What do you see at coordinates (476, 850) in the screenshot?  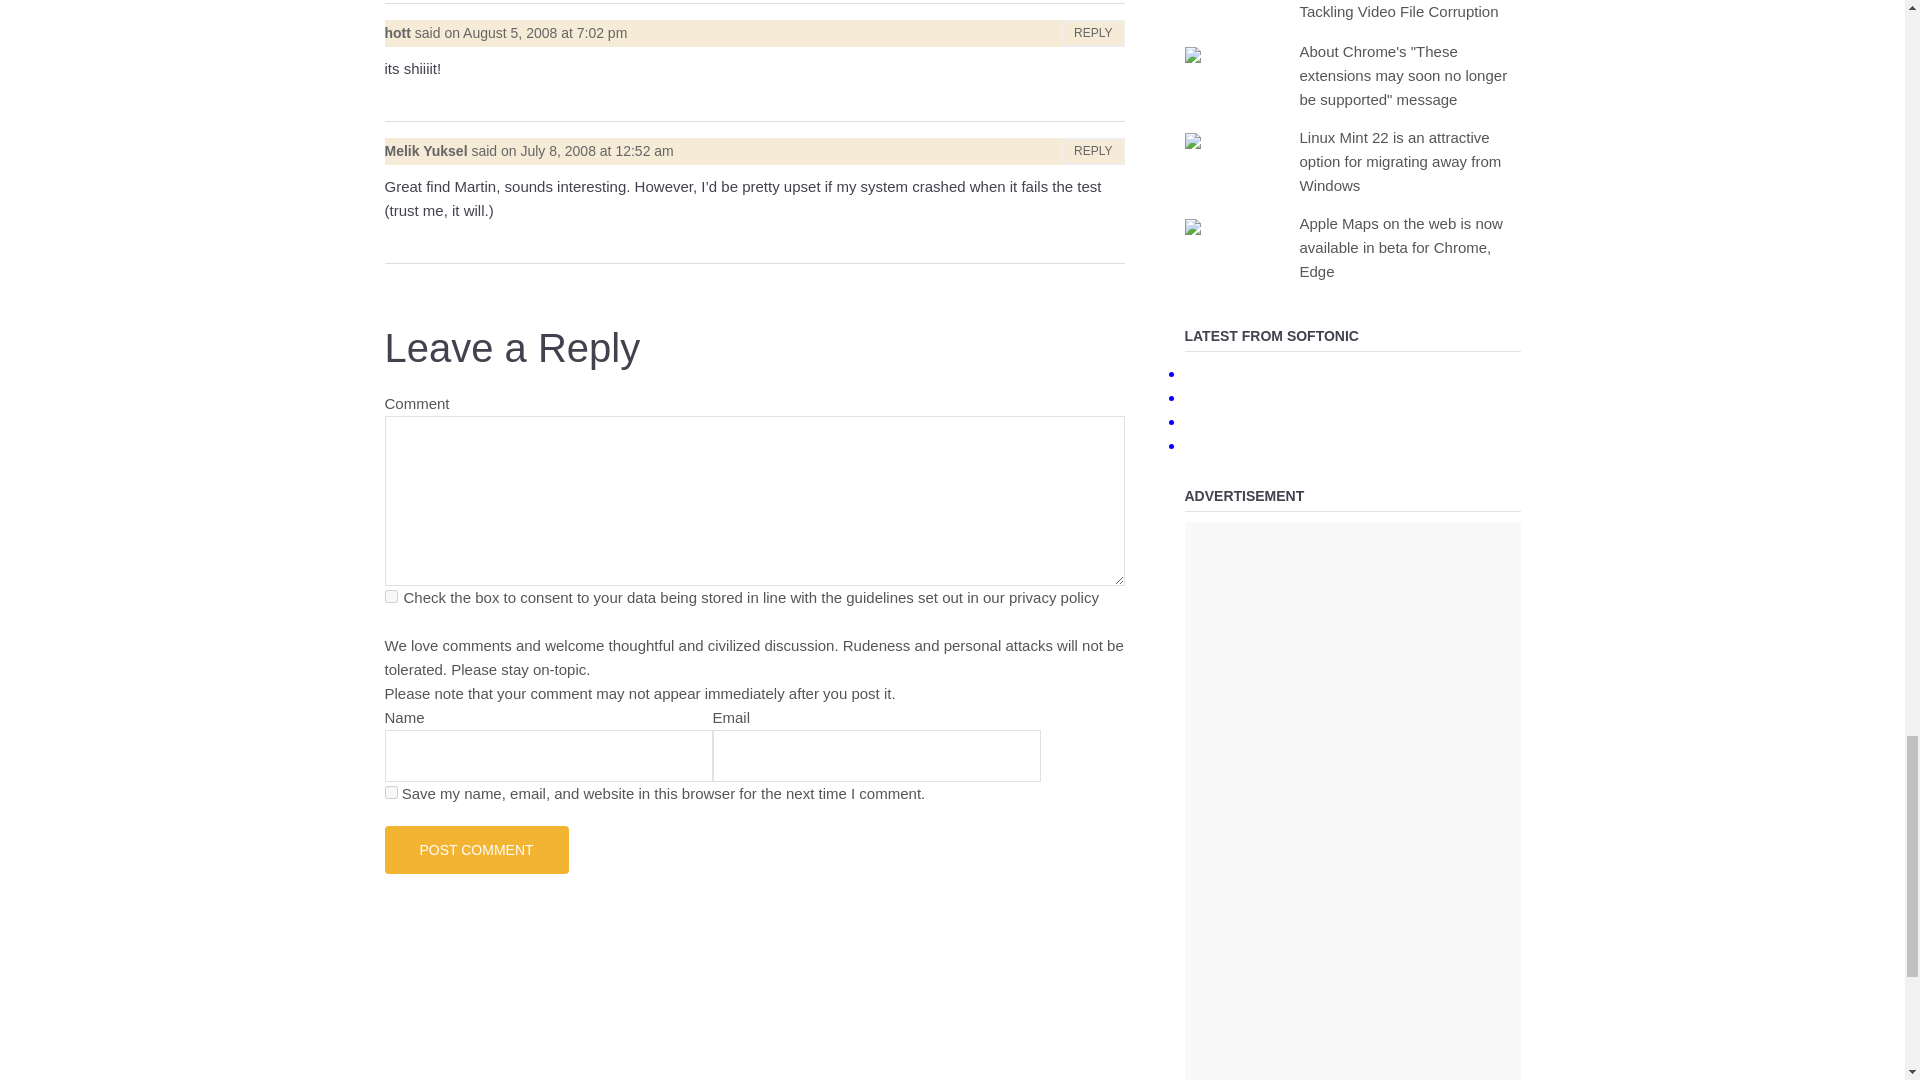 I see `Post Comment` at bounding box center [476, 850].